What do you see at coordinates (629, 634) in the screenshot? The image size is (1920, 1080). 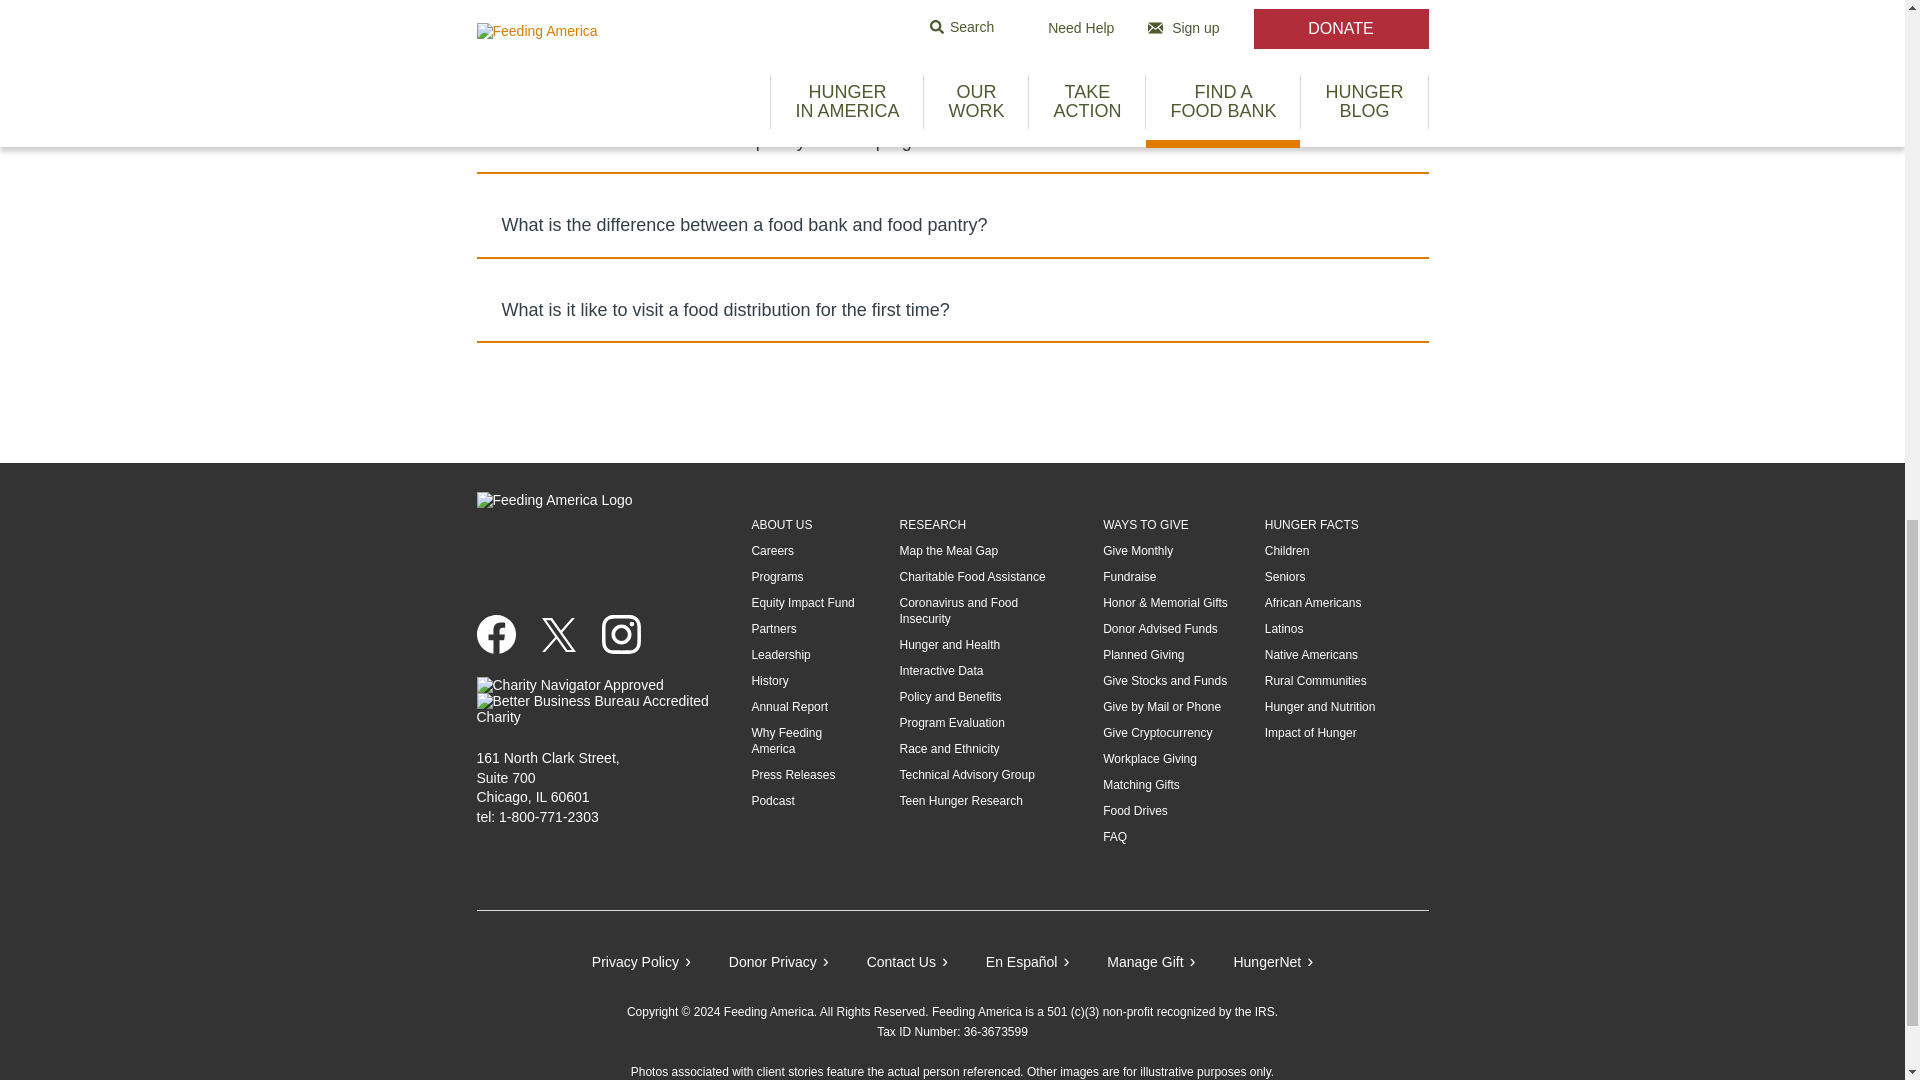 I see `Instagram` at bounding box center [629, 634].